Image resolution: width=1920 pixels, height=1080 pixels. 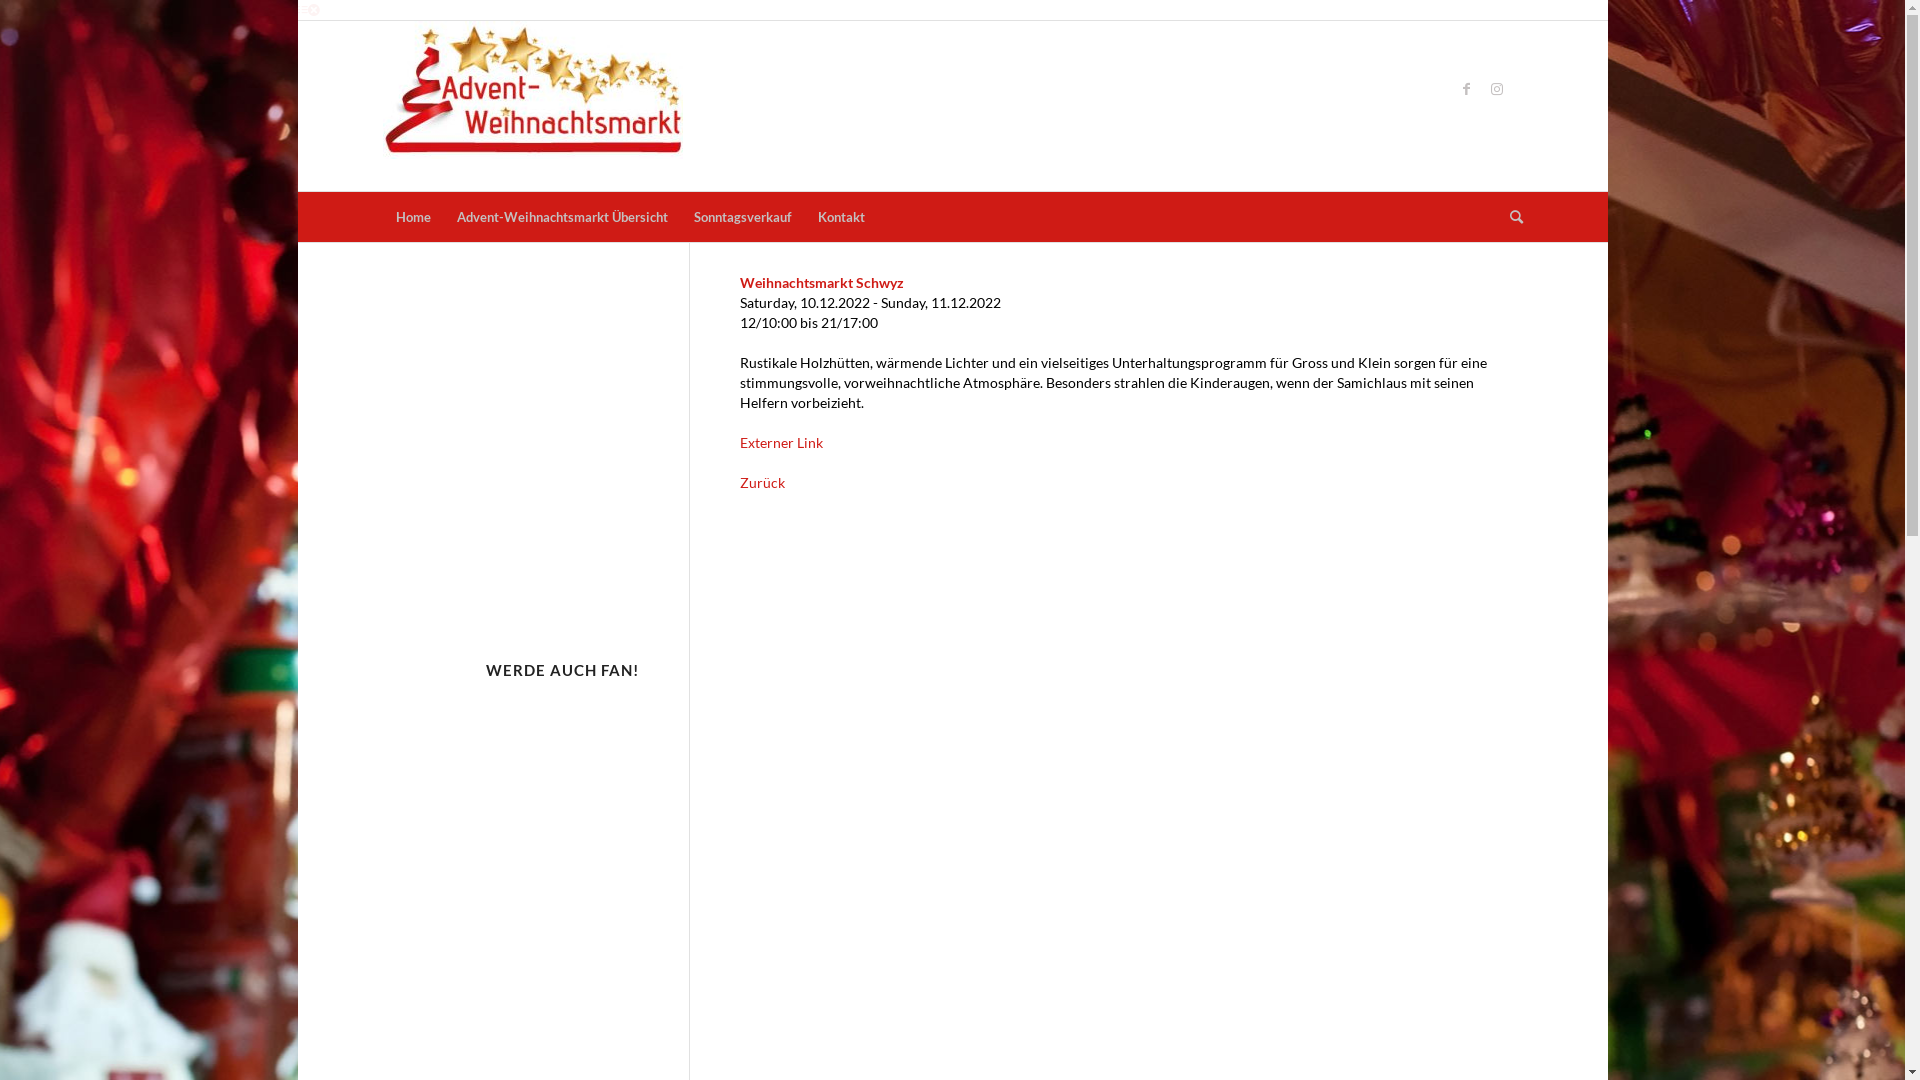 What do you see at coordinates (1497, 89) in the screenshot?
I see `Instagram` at bounding box center [1497, 89].